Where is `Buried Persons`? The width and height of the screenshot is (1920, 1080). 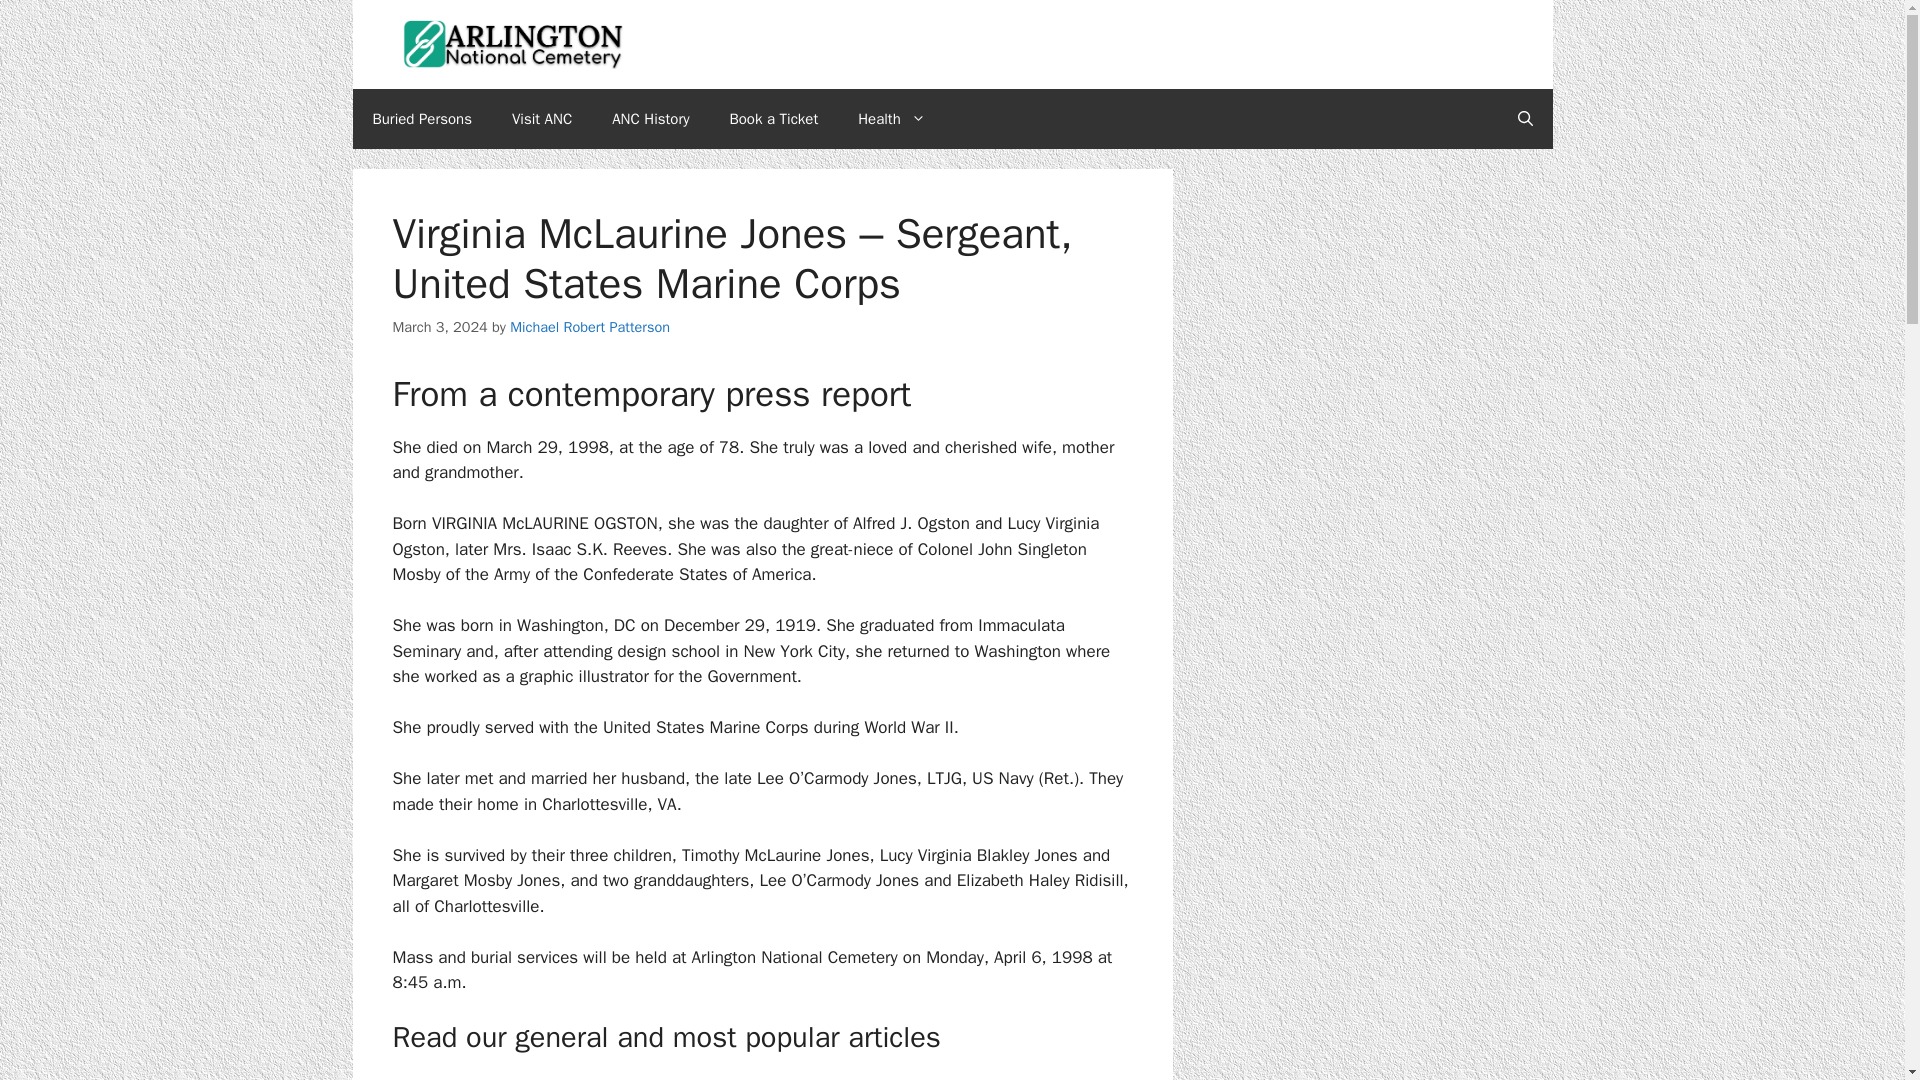 Buried Persons is located at coordinates (421, 118).